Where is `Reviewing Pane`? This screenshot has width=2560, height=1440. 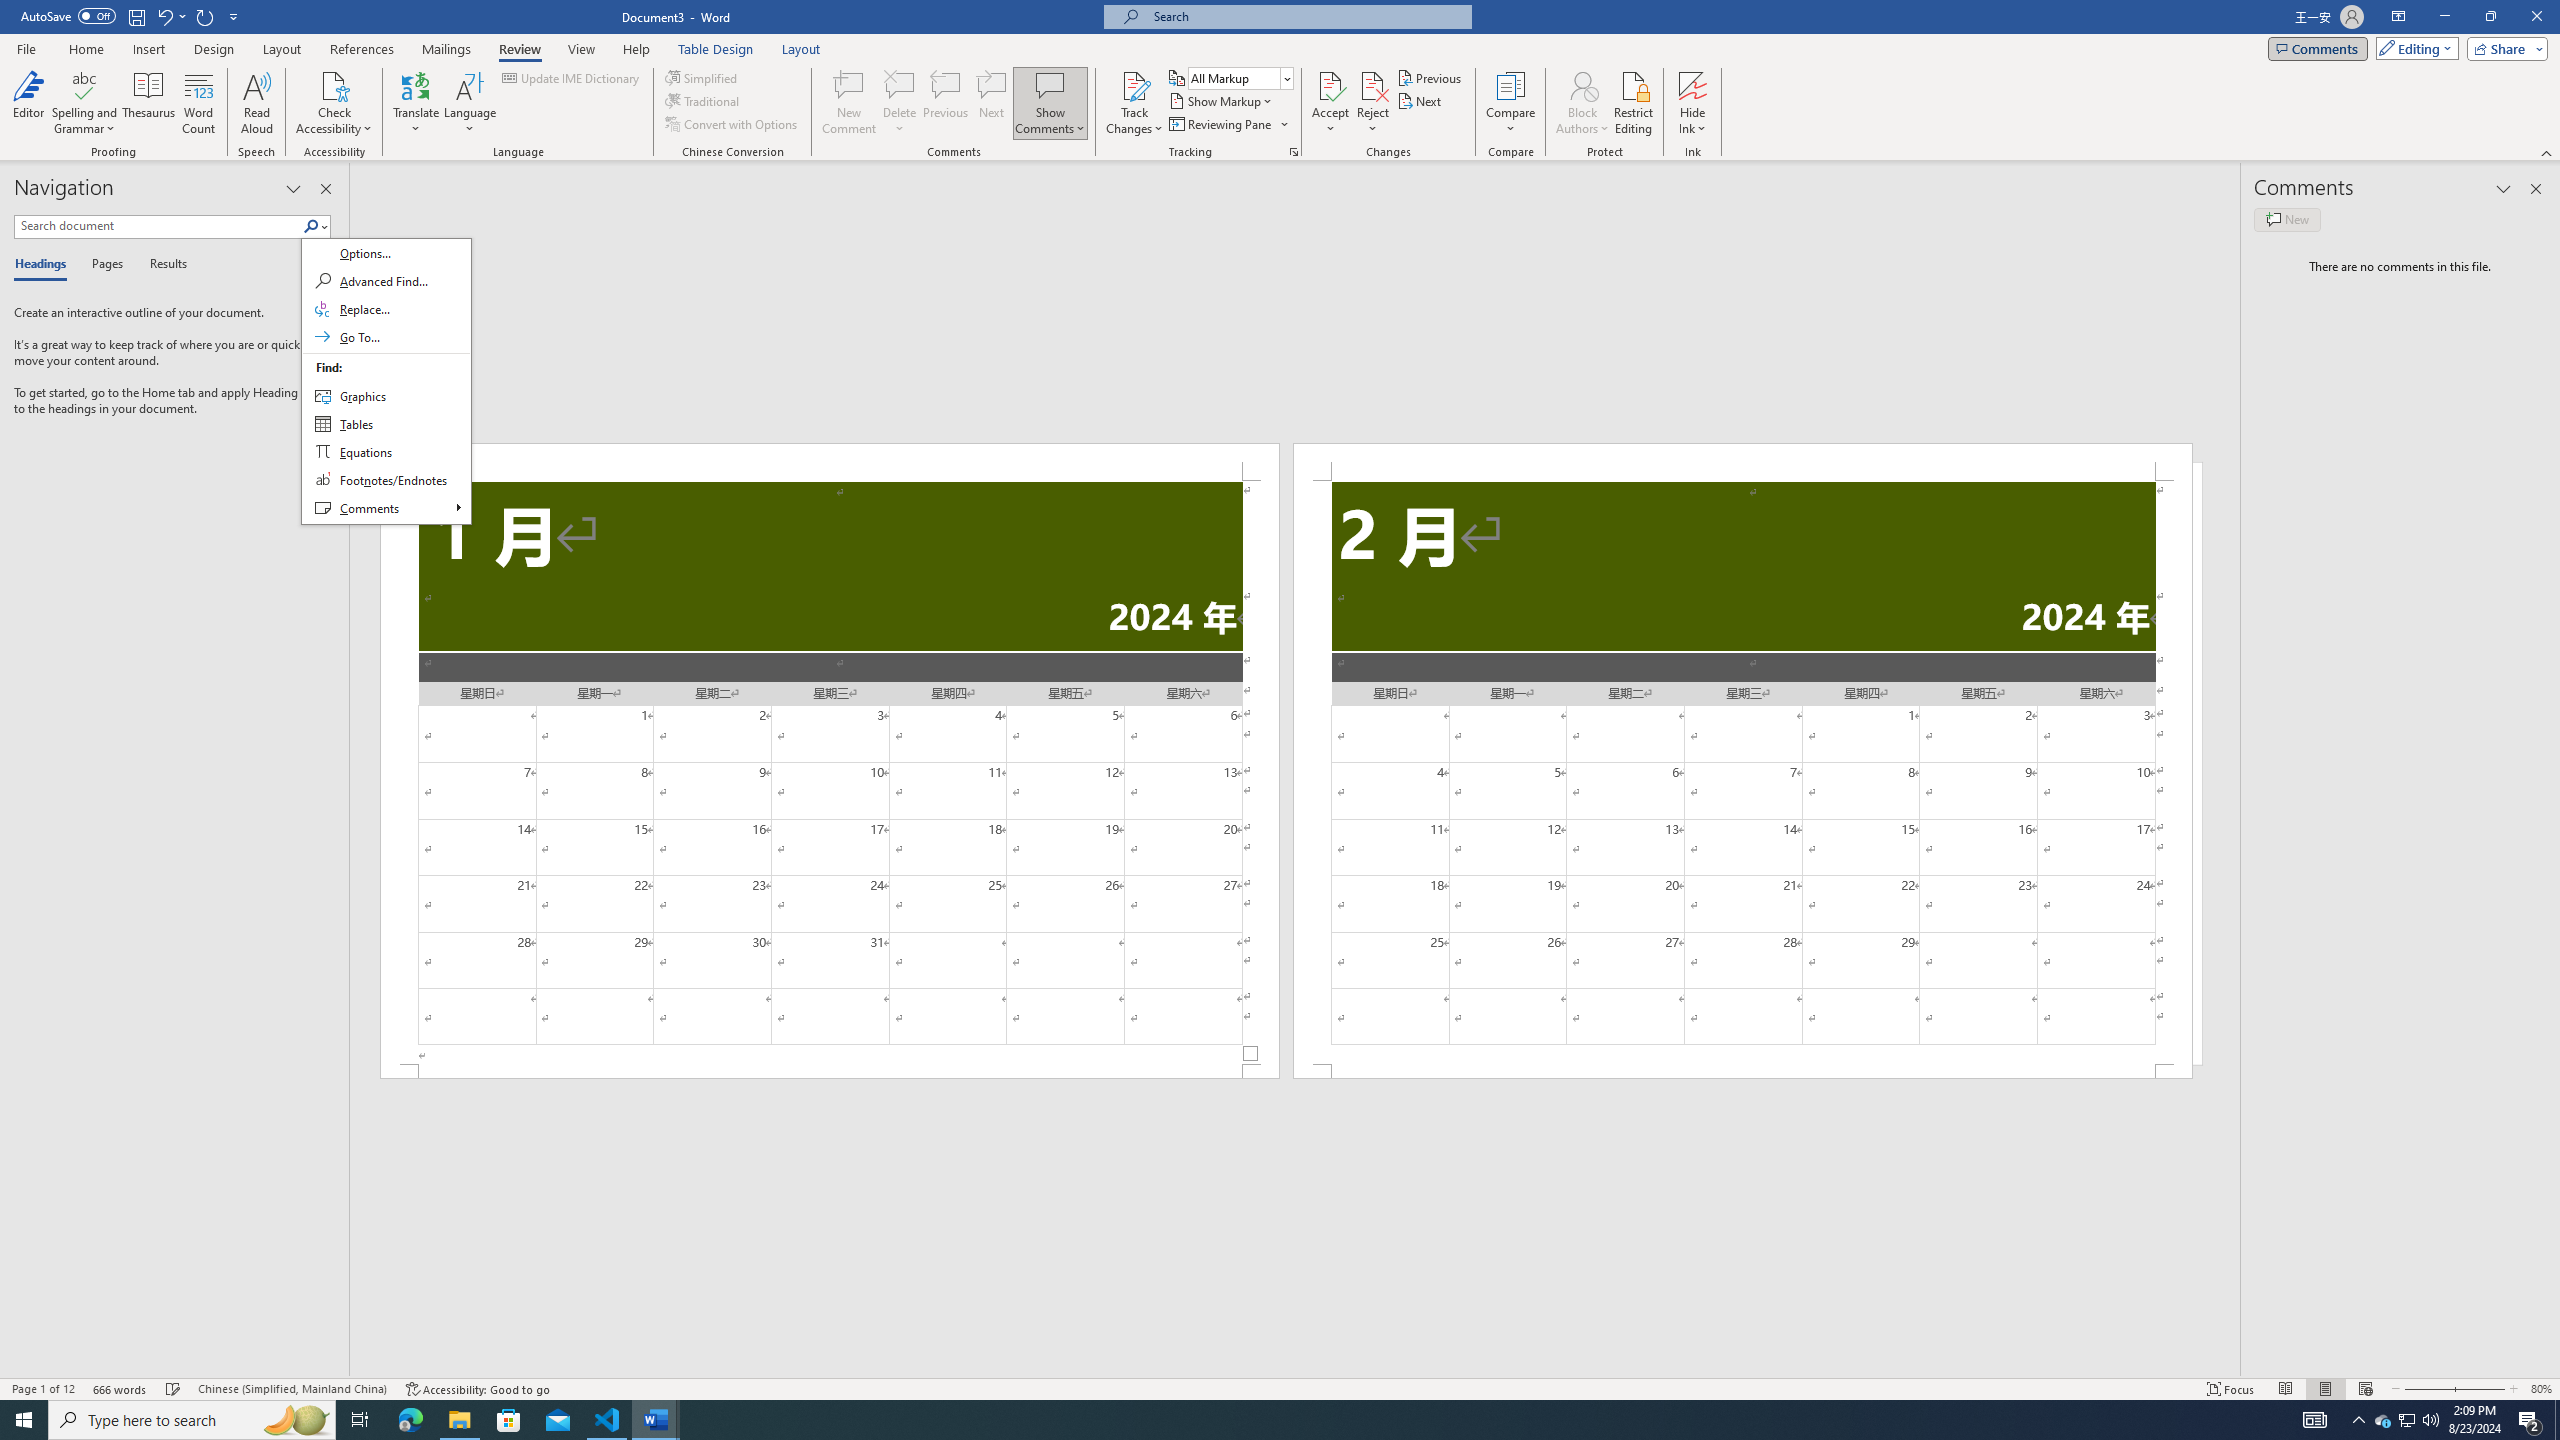
Reviewing Pane is located at coordinates (1220, 124).